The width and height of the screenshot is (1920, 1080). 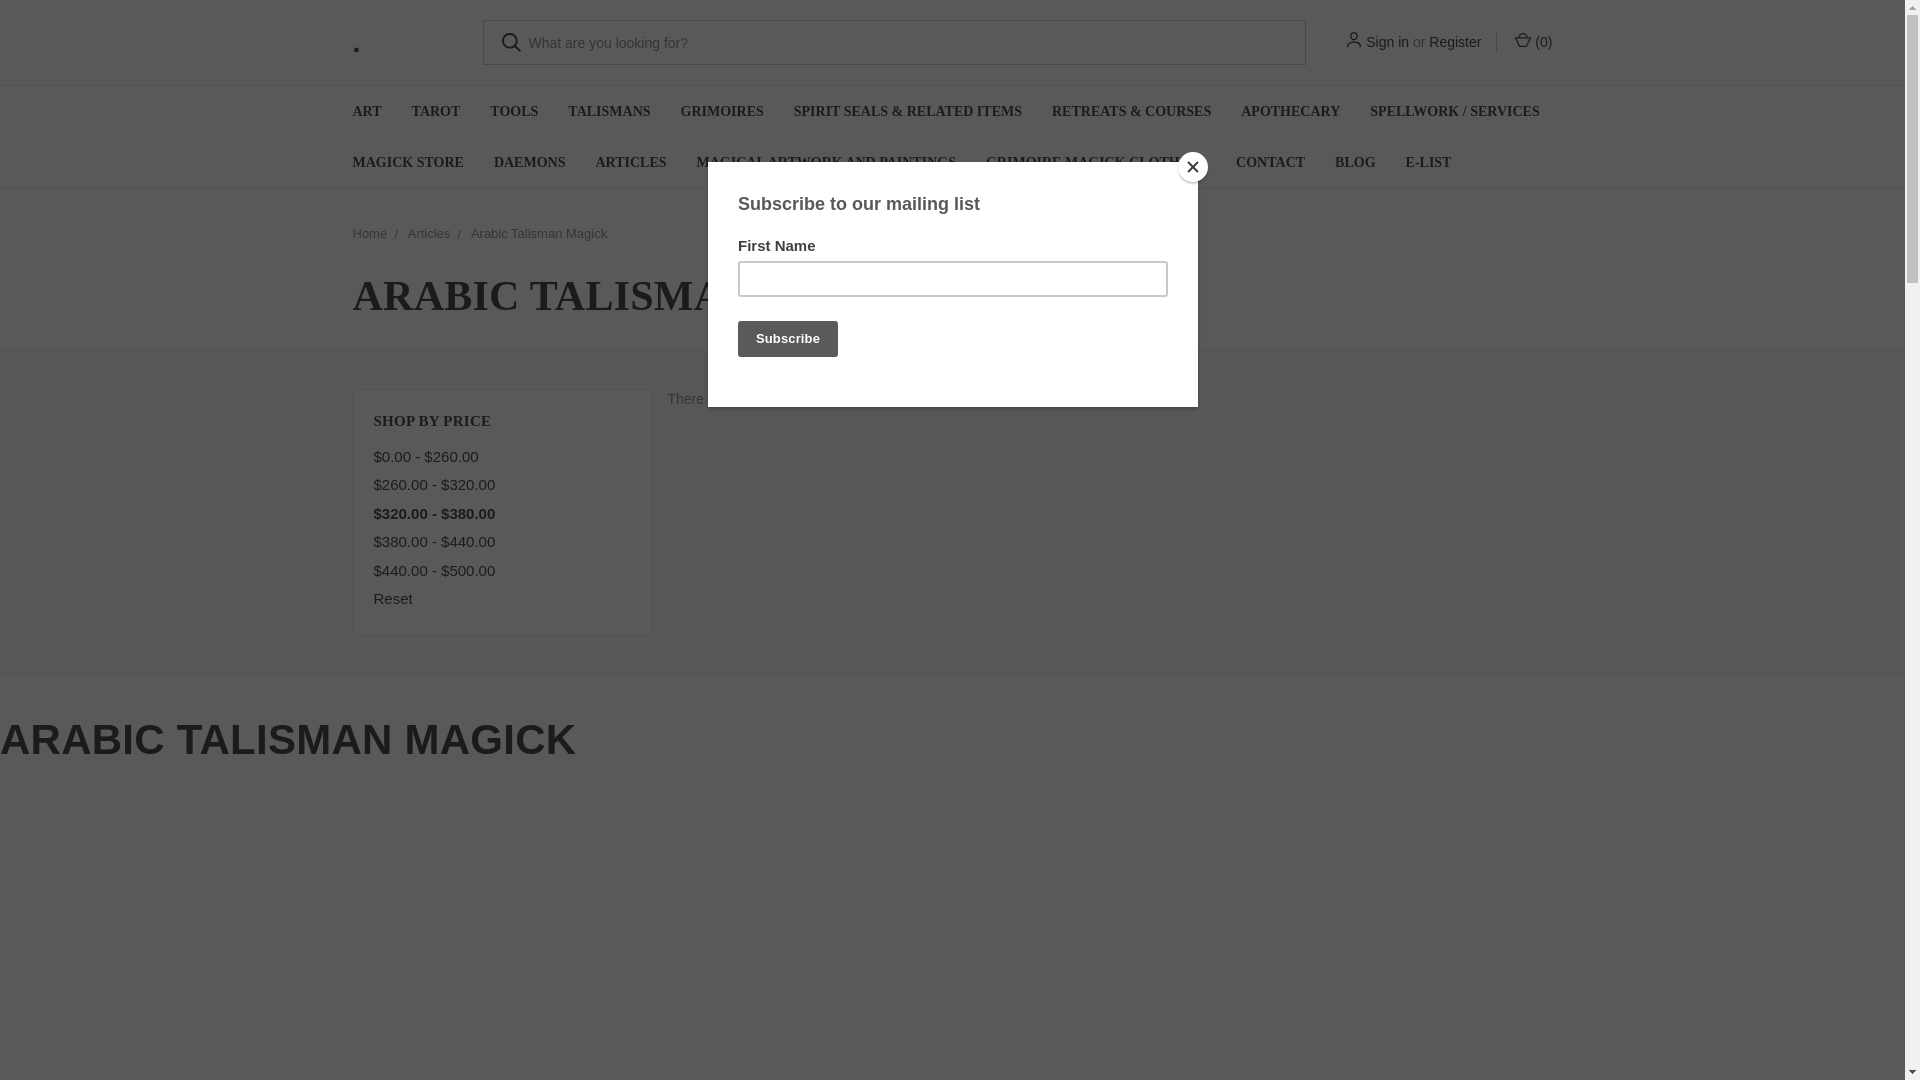 I want to click on TALISMANS, so click(x=608, y=112).